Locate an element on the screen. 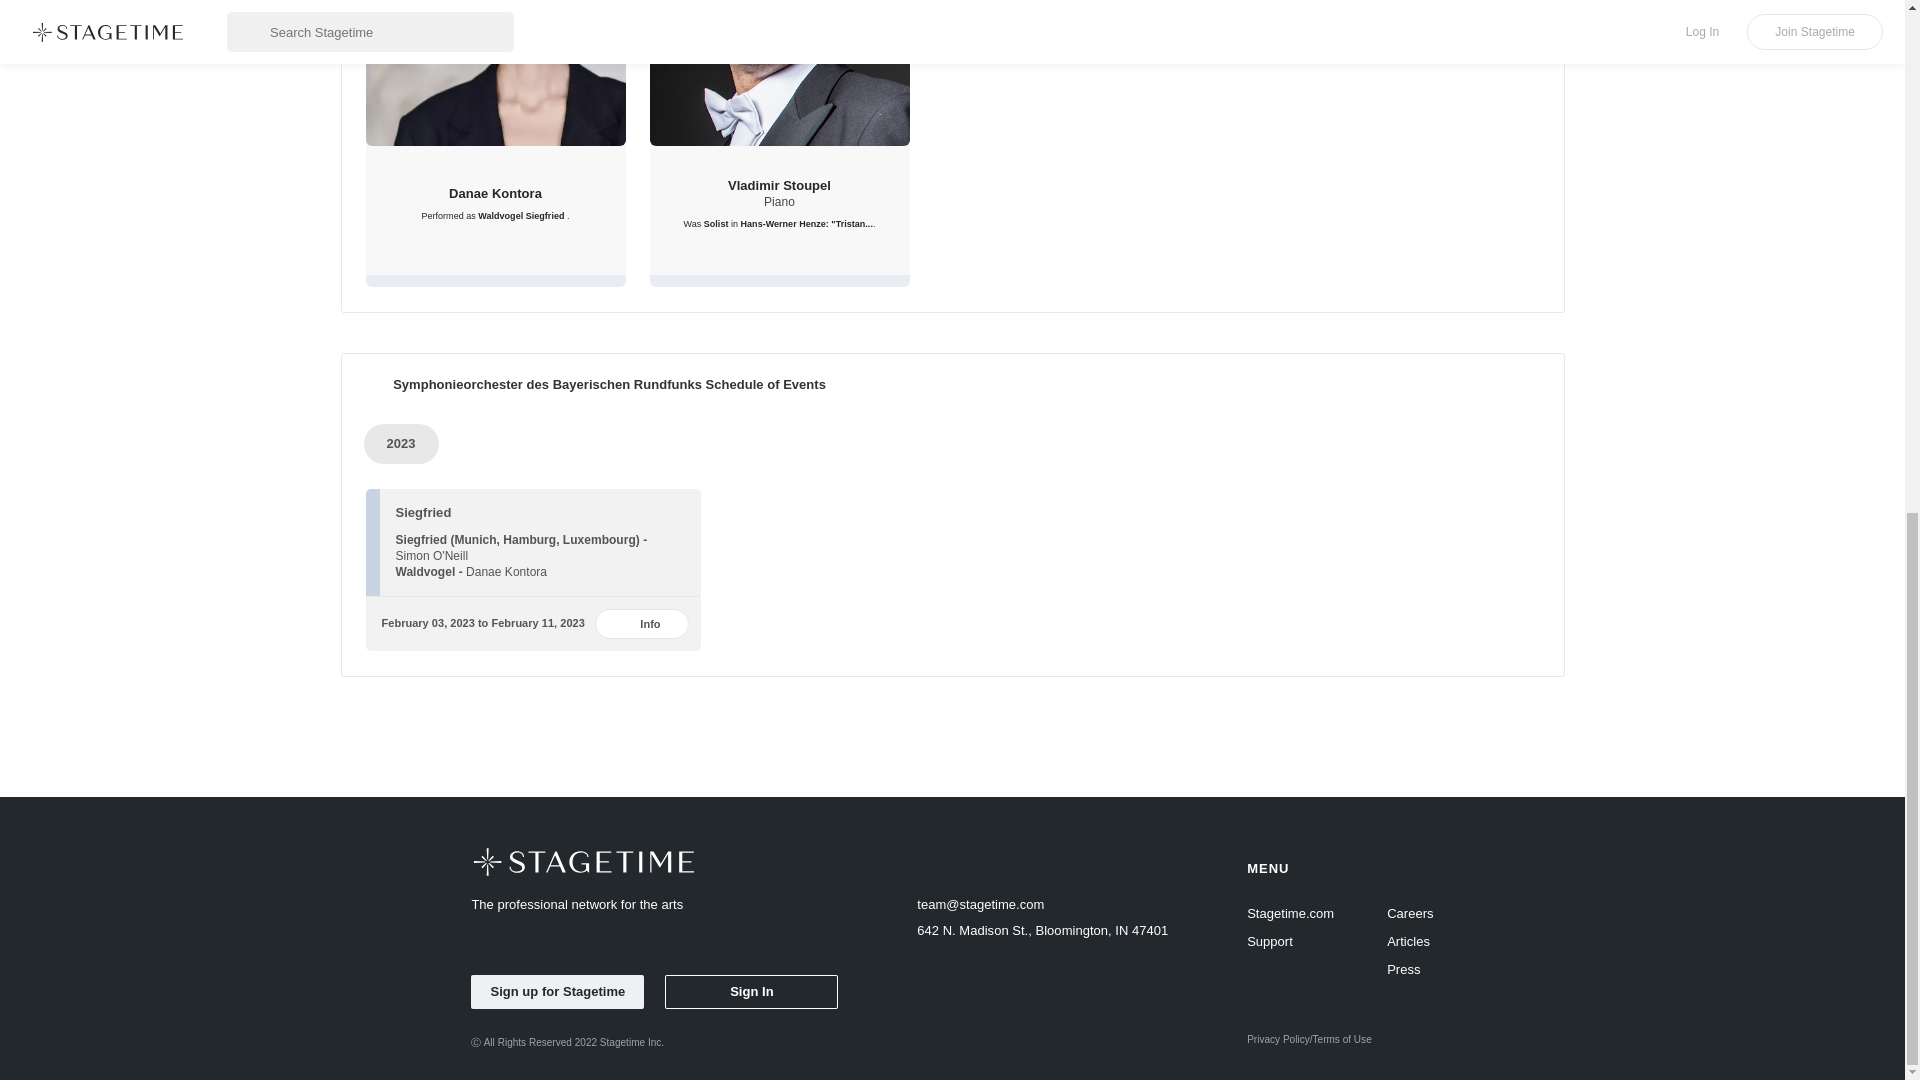  Danae Kontora is located at coordinates (495, 192).